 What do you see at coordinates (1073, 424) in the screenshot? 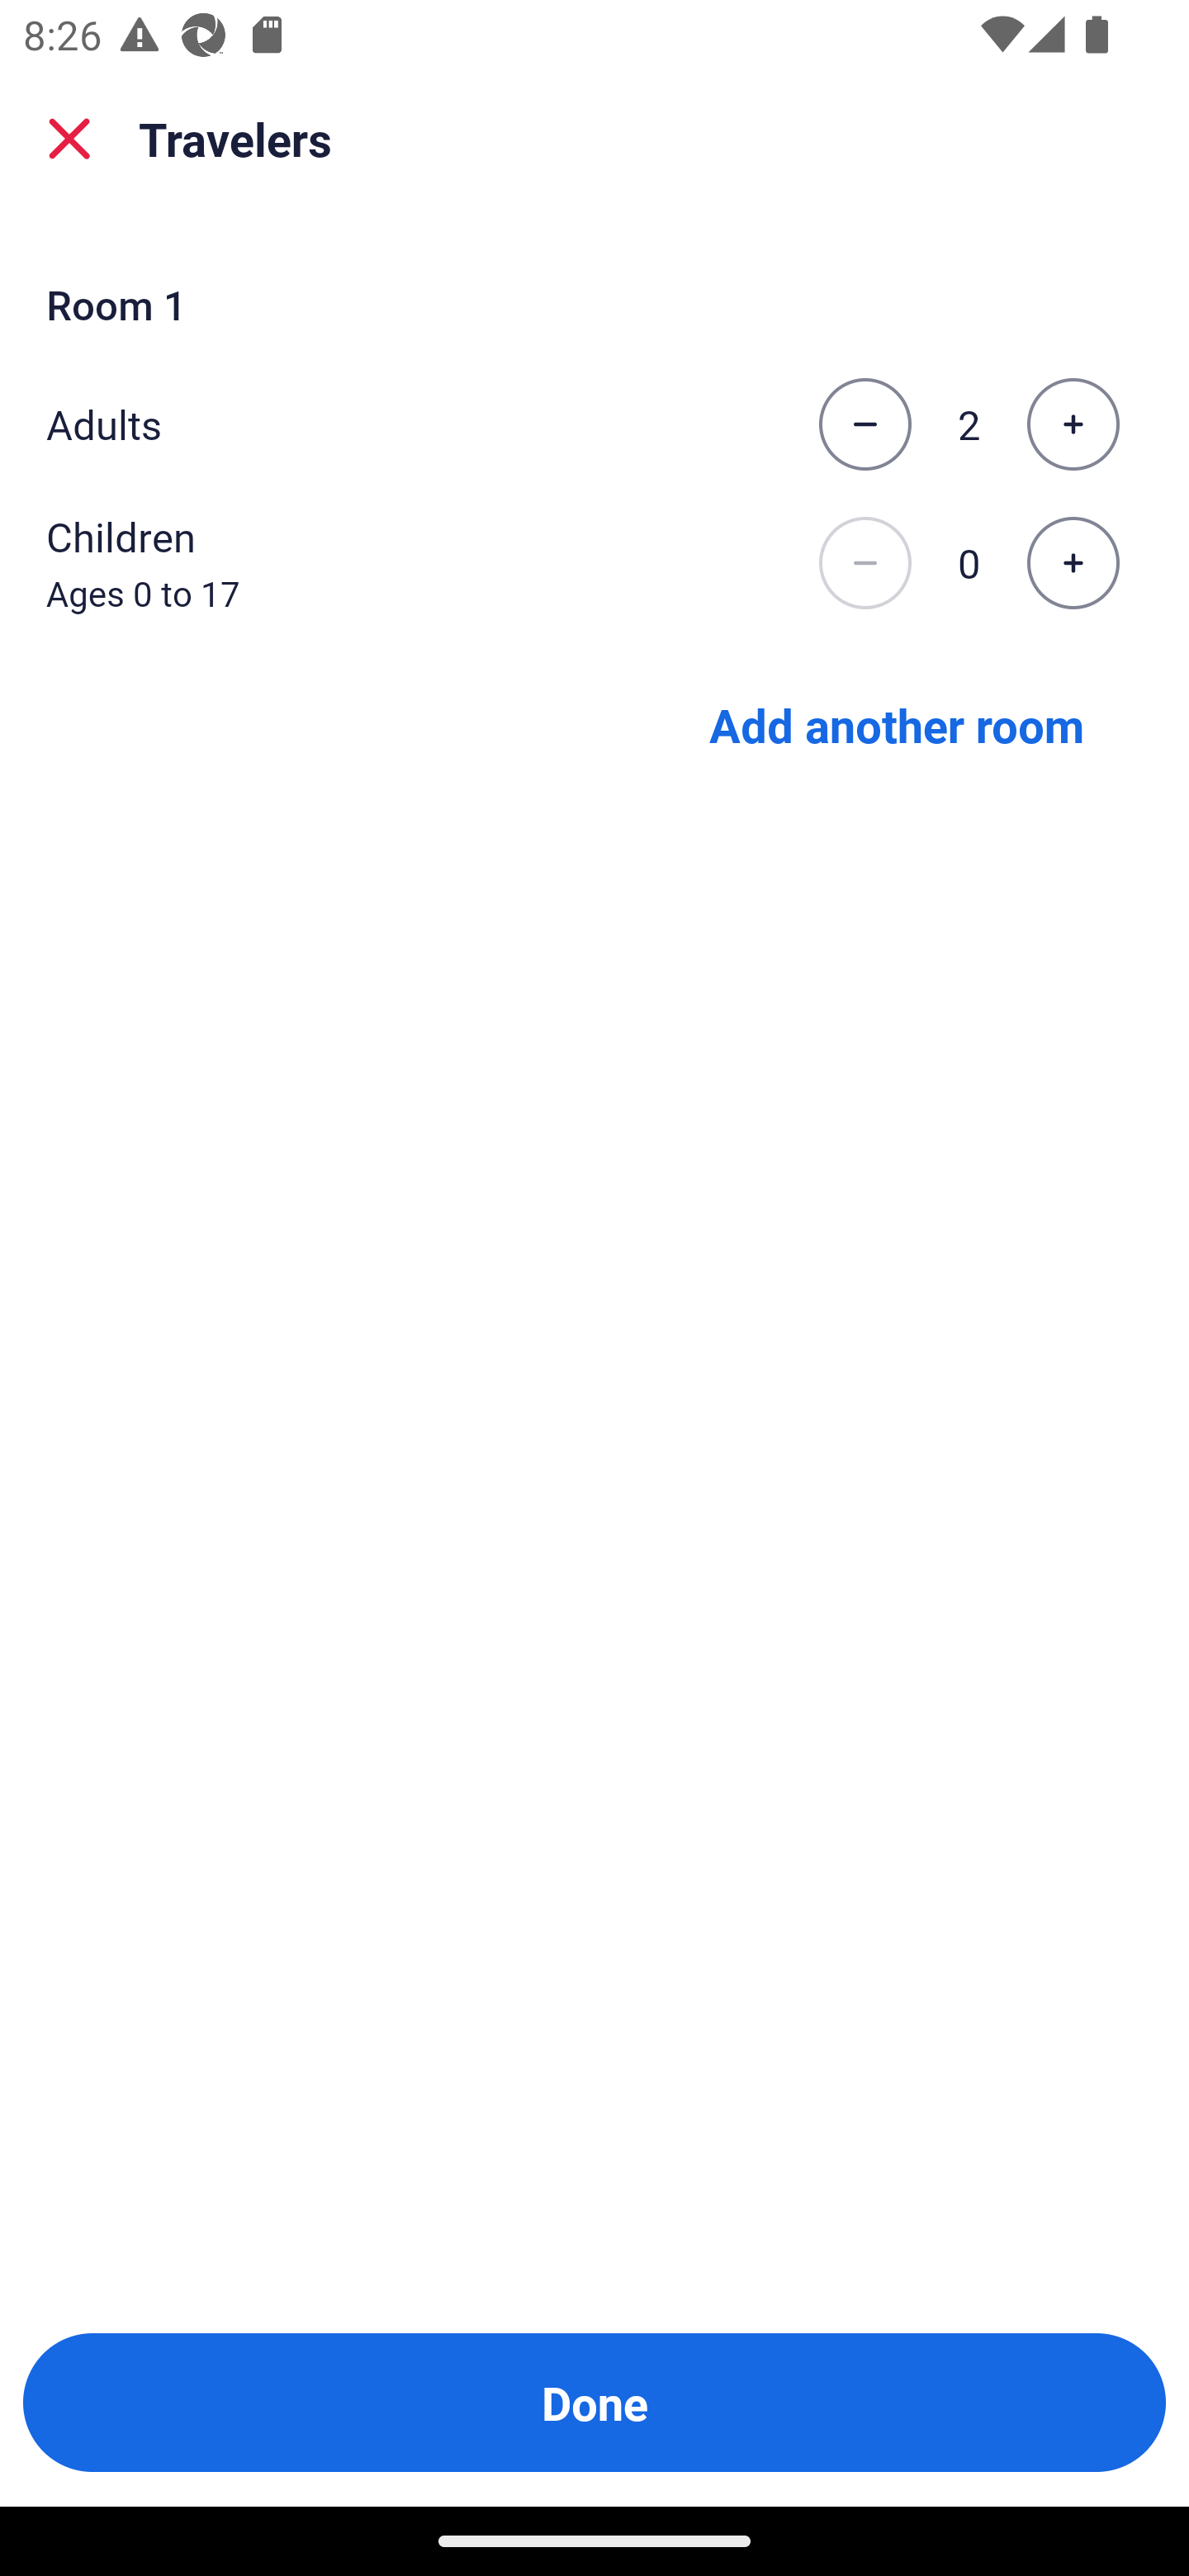
I see `Increase the number of adults` at bounding box center [1073, 424].